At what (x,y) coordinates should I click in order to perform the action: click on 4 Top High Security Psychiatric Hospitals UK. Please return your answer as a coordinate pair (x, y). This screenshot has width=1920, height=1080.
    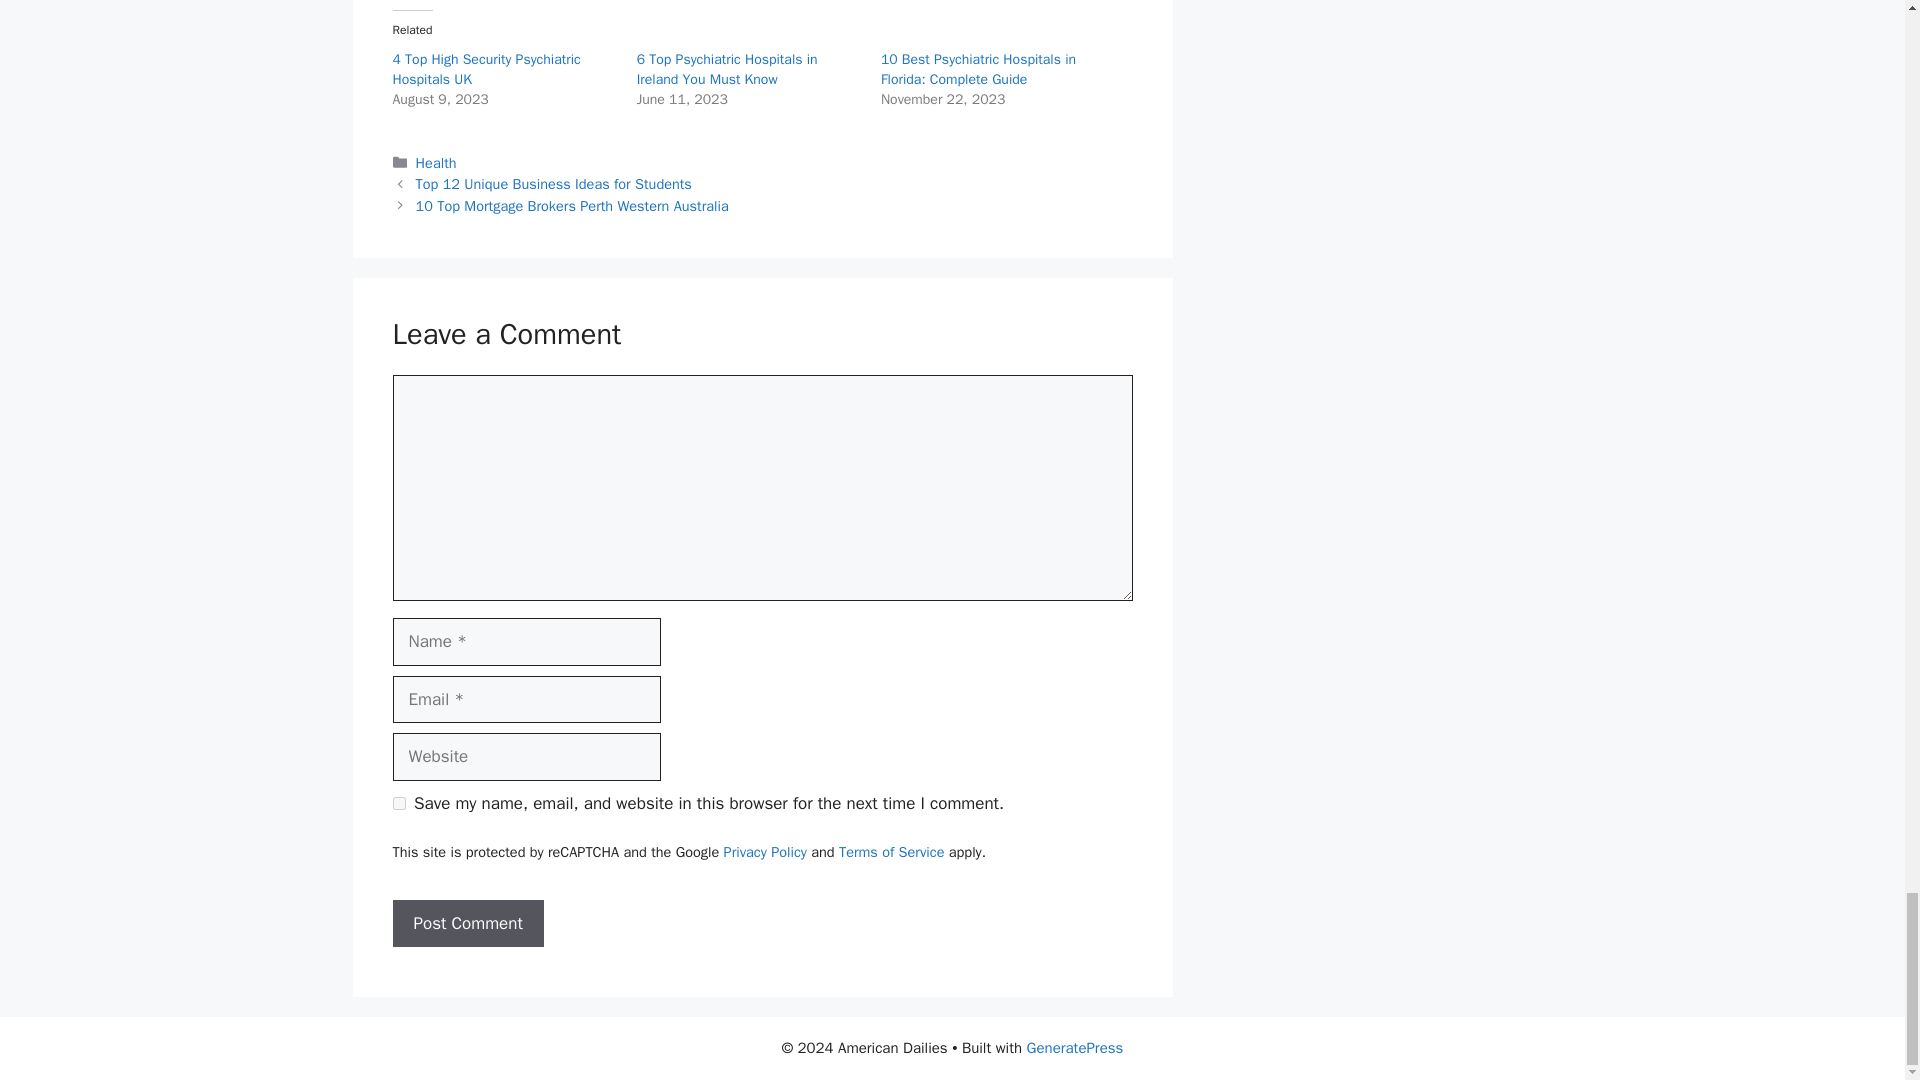
    Looking at the image, I should click on (485, 68).